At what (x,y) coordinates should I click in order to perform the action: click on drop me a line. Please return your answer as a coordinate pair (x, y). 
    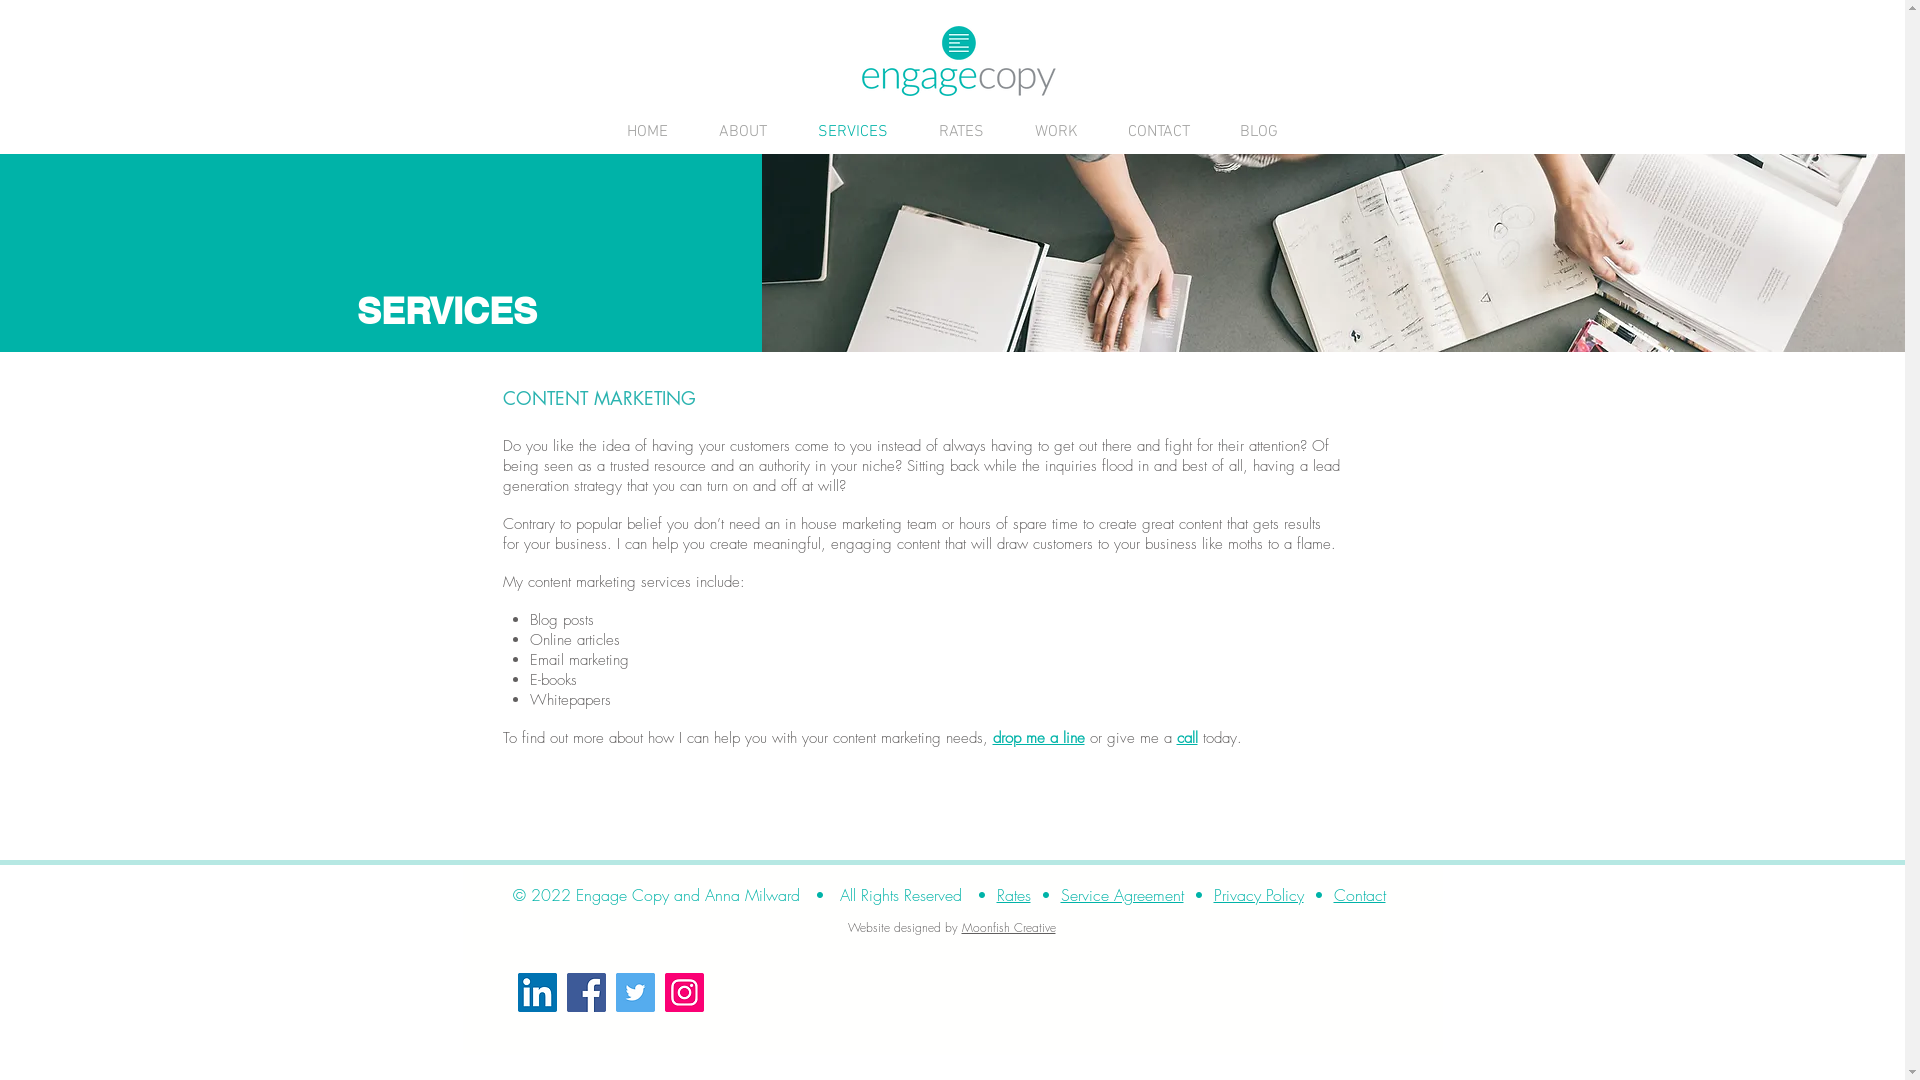
    Looking at the image, I should click on (1038, 738).